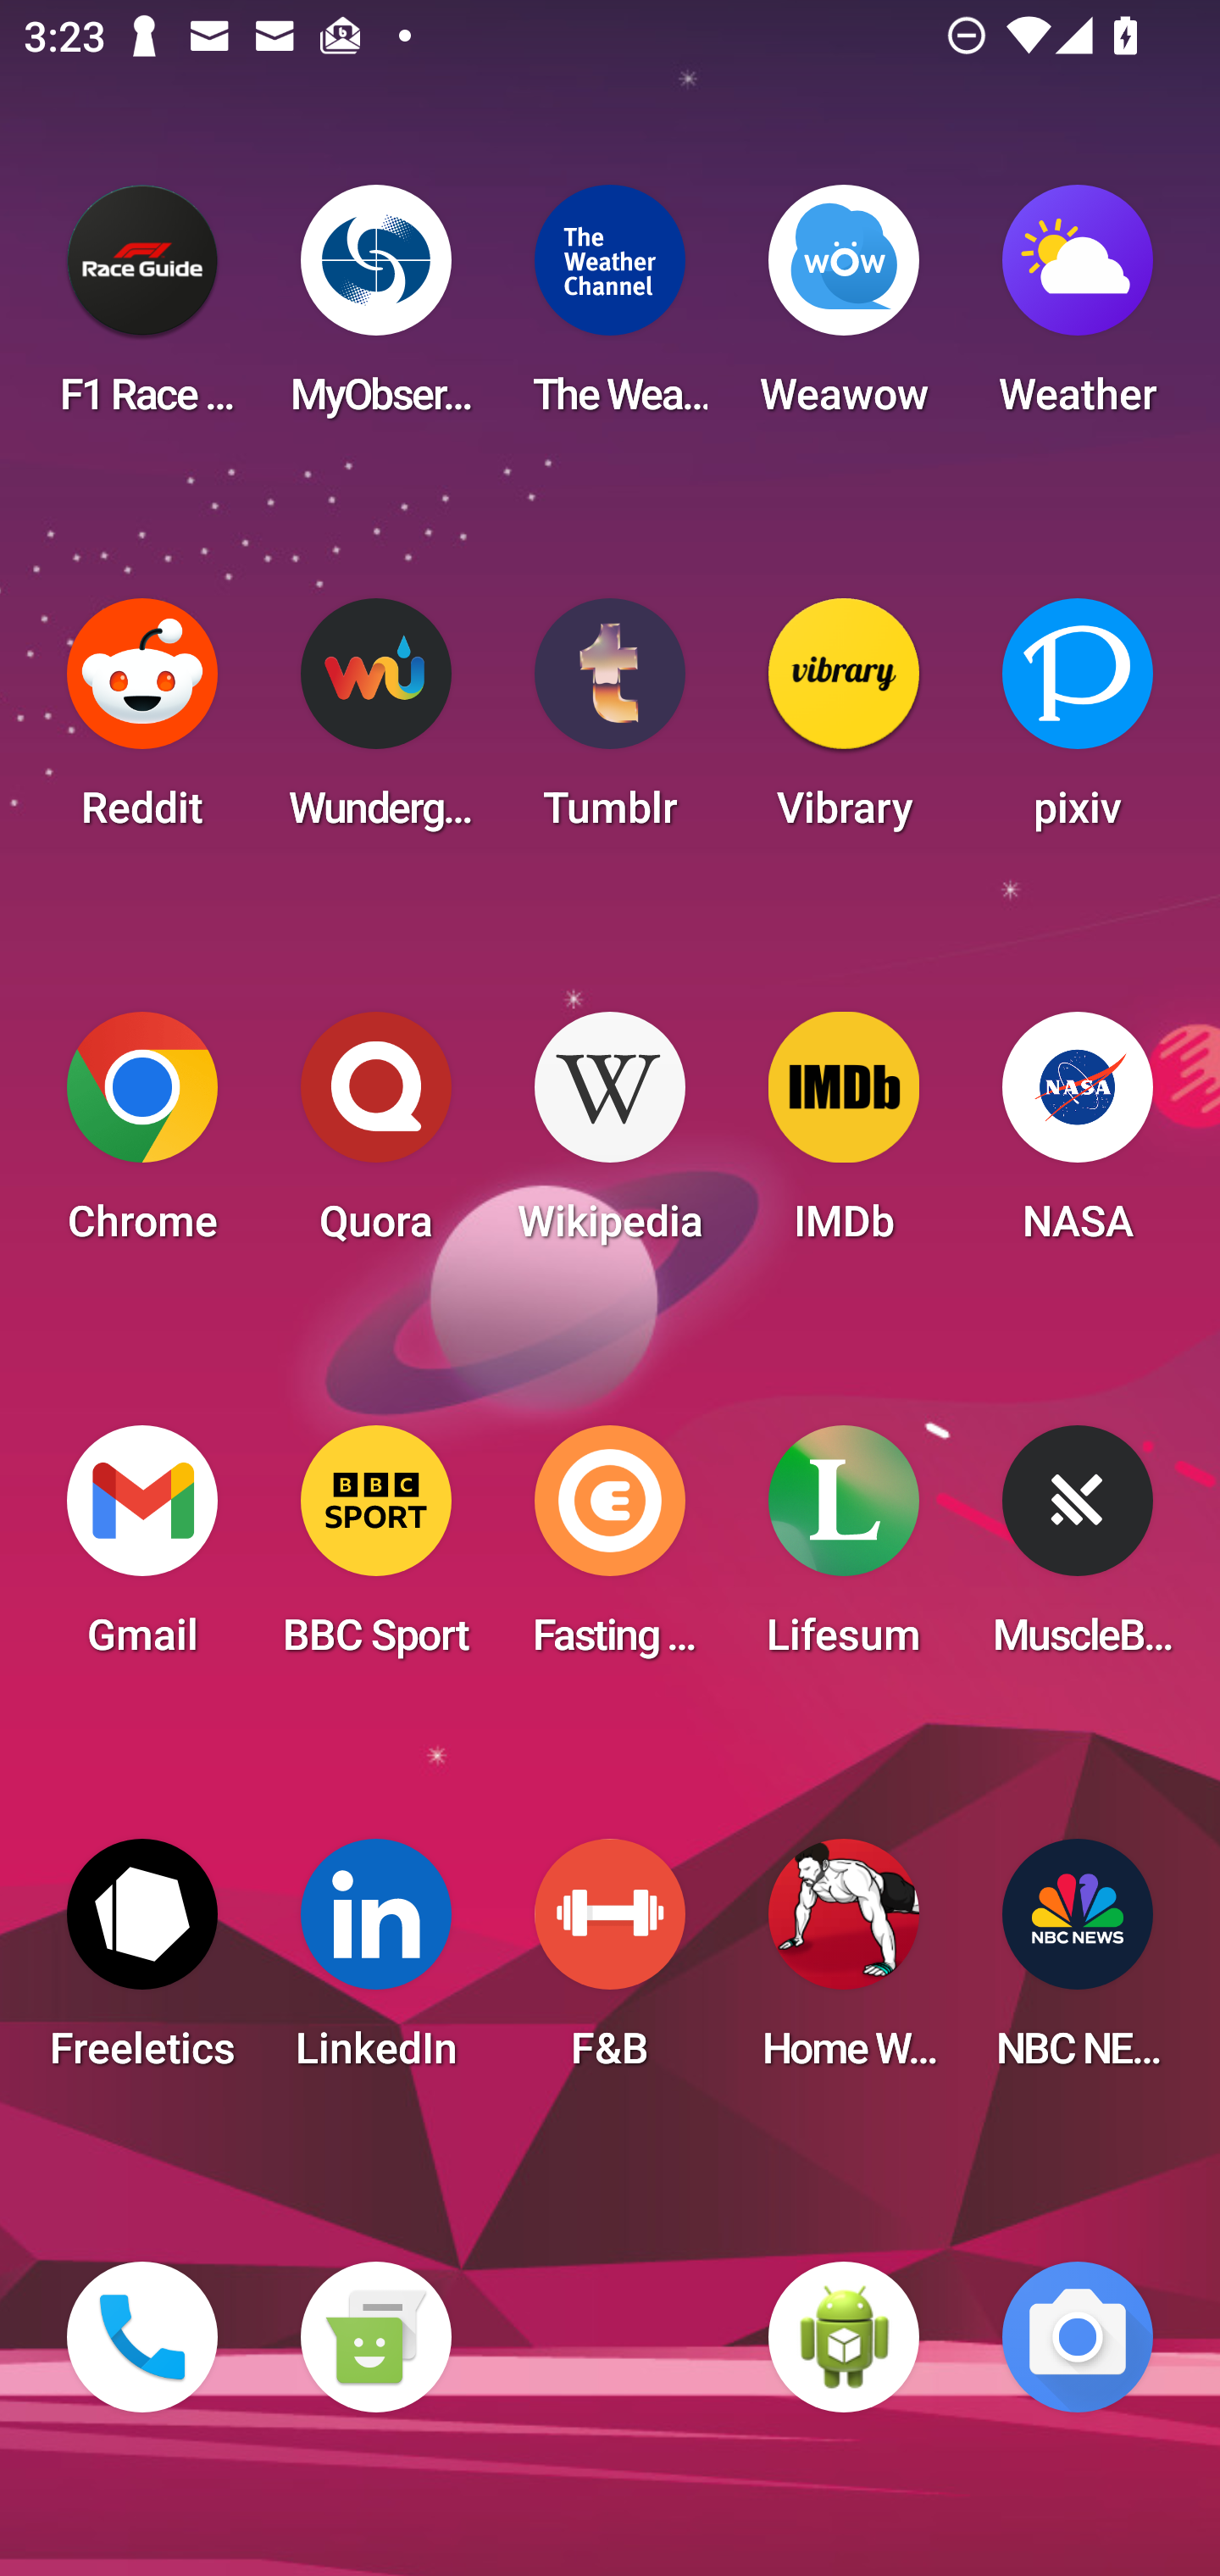  What do you see at coordinates (610, 310) in the screenshot?
I see `The Weather Channel` at bounding box center [610, 310].